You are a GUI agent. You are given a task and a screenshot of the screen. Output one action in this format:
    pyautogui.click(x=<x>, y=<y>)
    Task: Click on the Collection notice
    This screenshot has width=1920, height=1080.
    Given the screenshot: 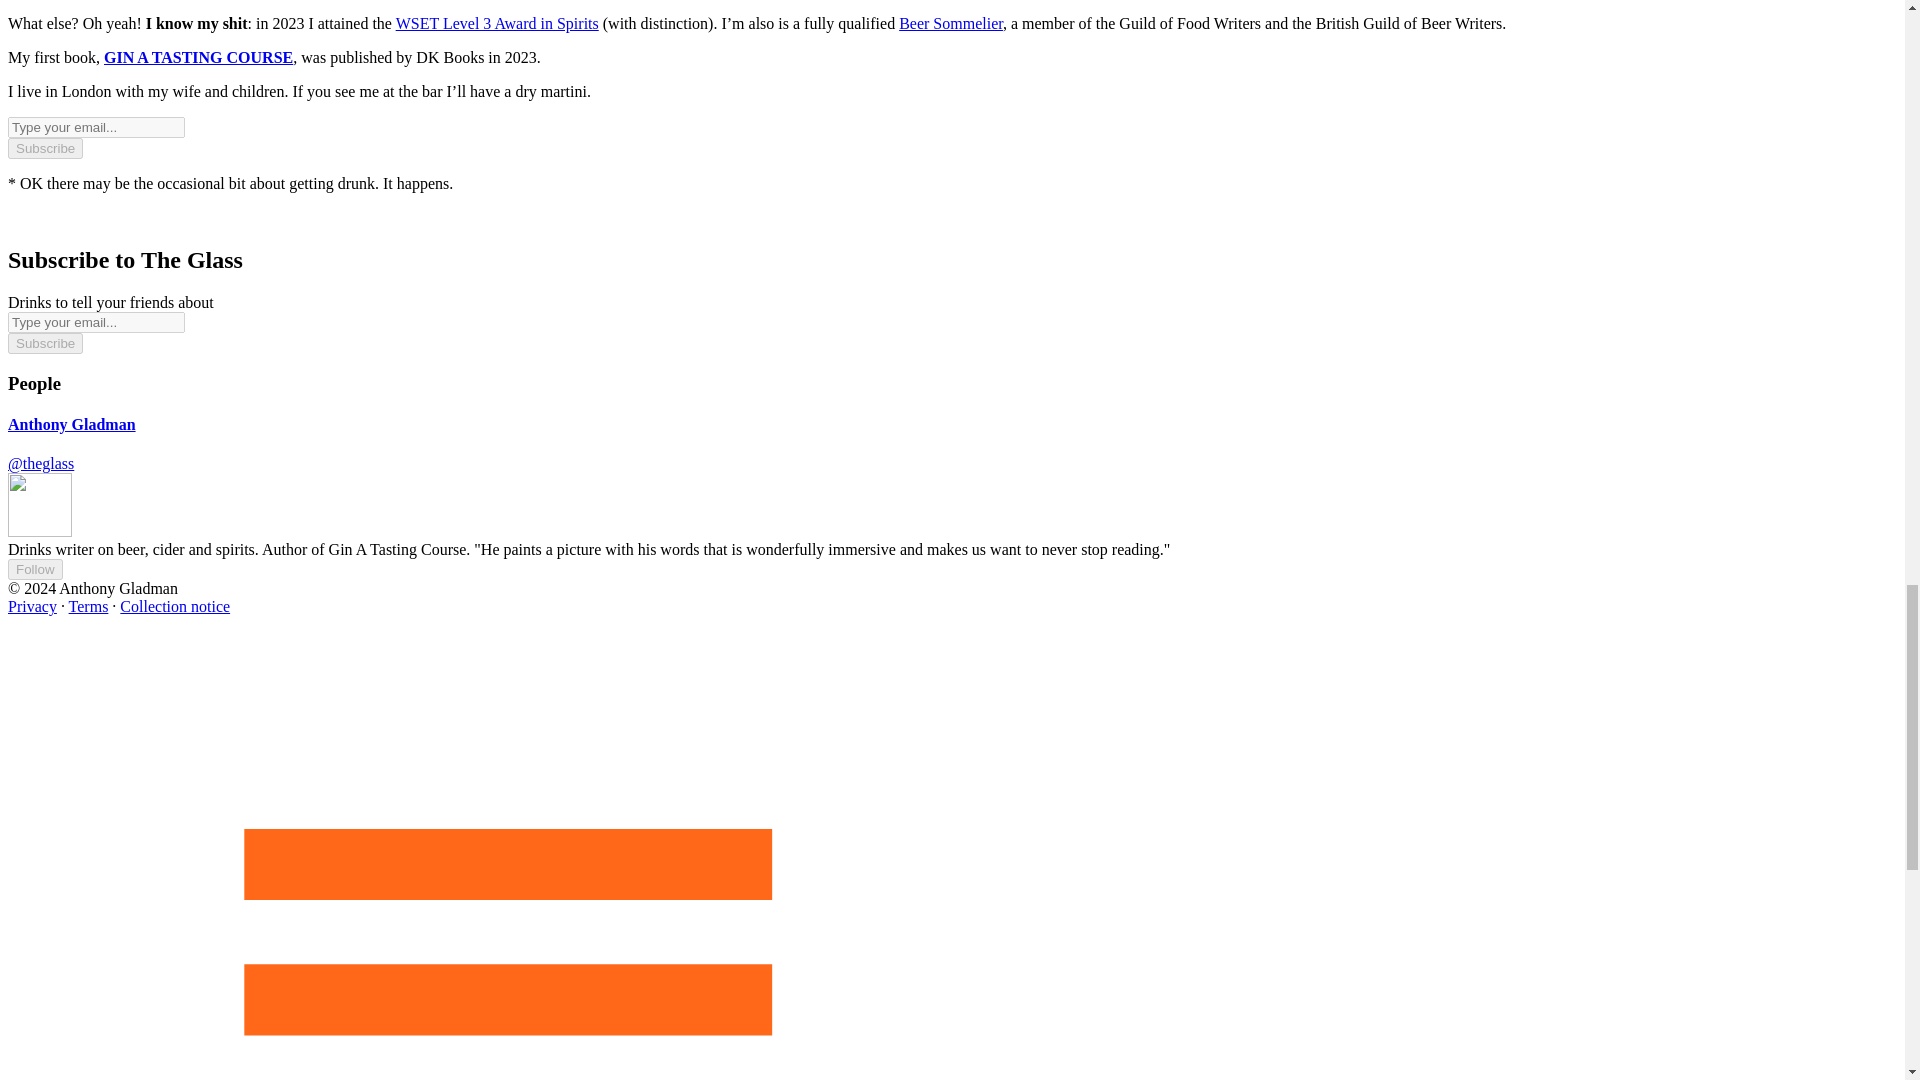 What is the action you would take?
    pyautogui.click(x=174, y=606)
    